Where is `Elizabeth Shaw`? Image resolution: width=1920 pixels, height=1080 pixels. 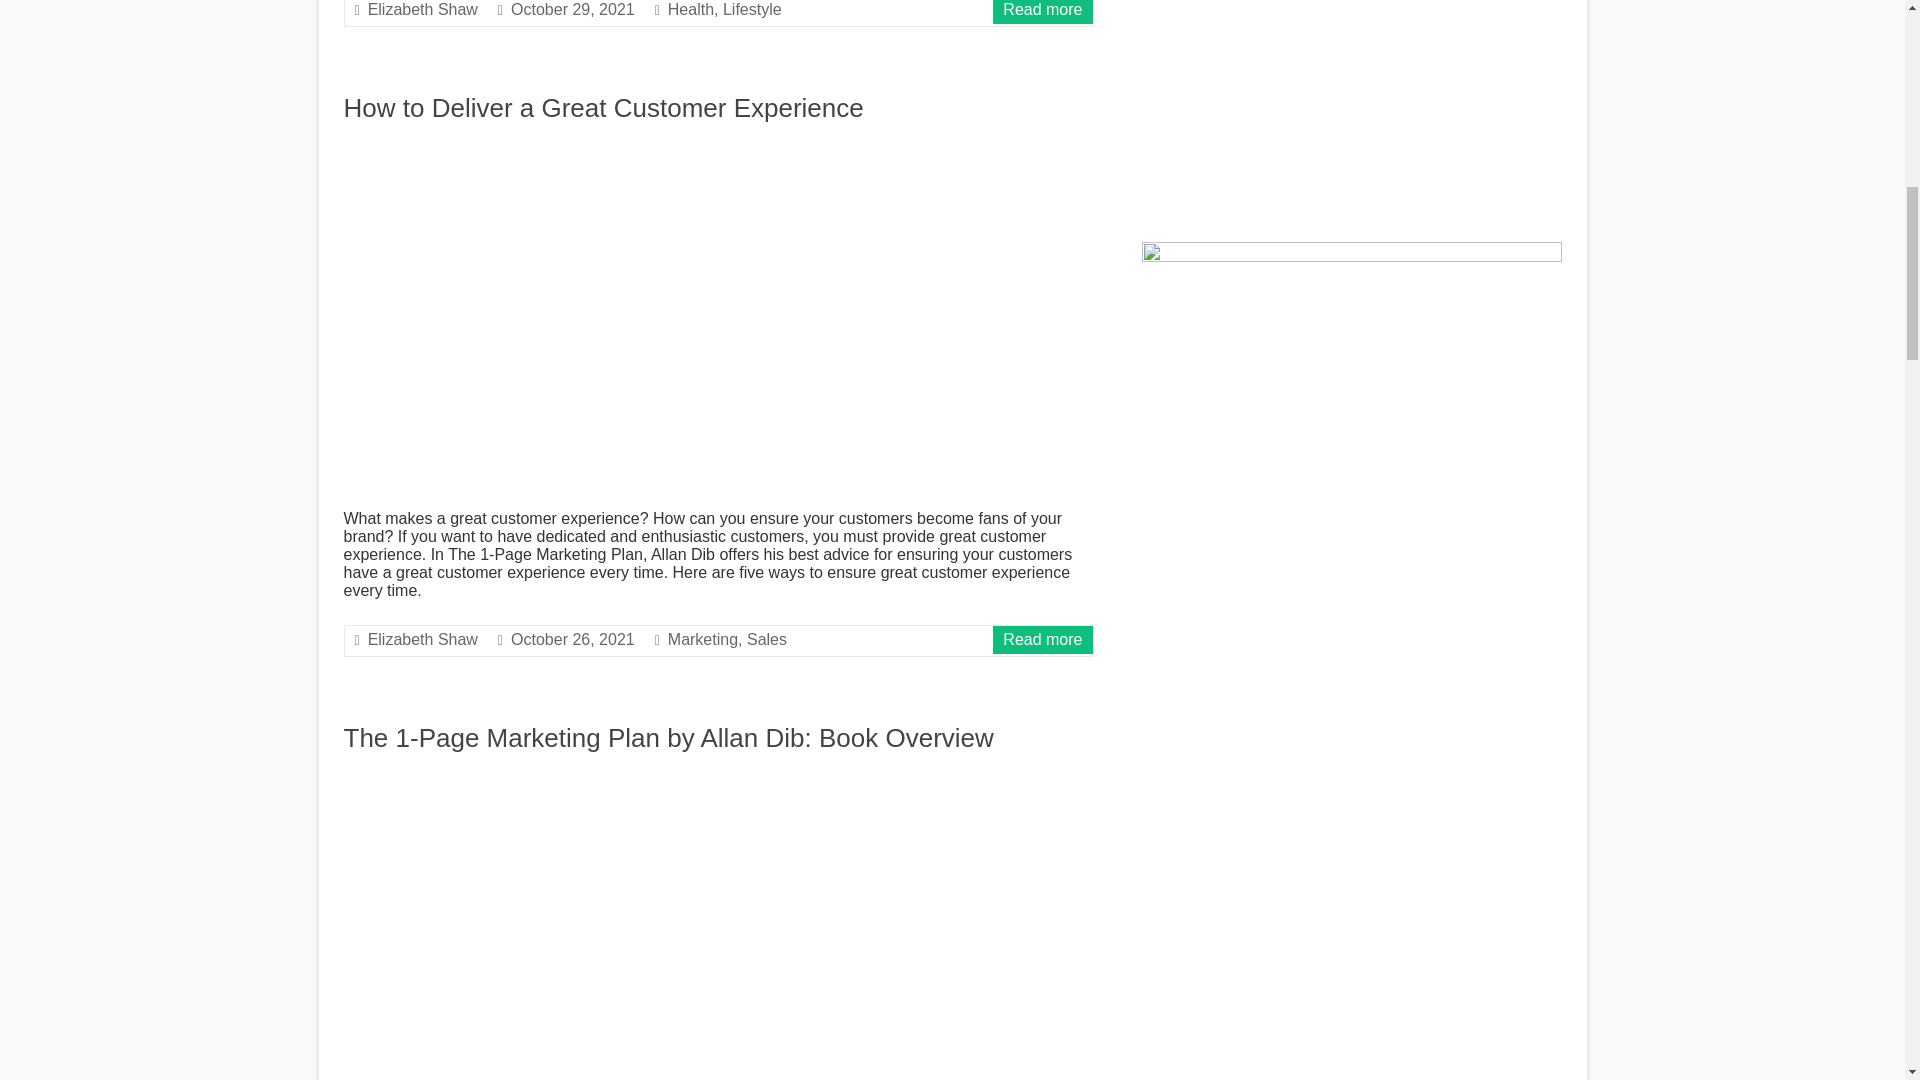
Elizabeth Shaw is located at coordinates (423, 639).